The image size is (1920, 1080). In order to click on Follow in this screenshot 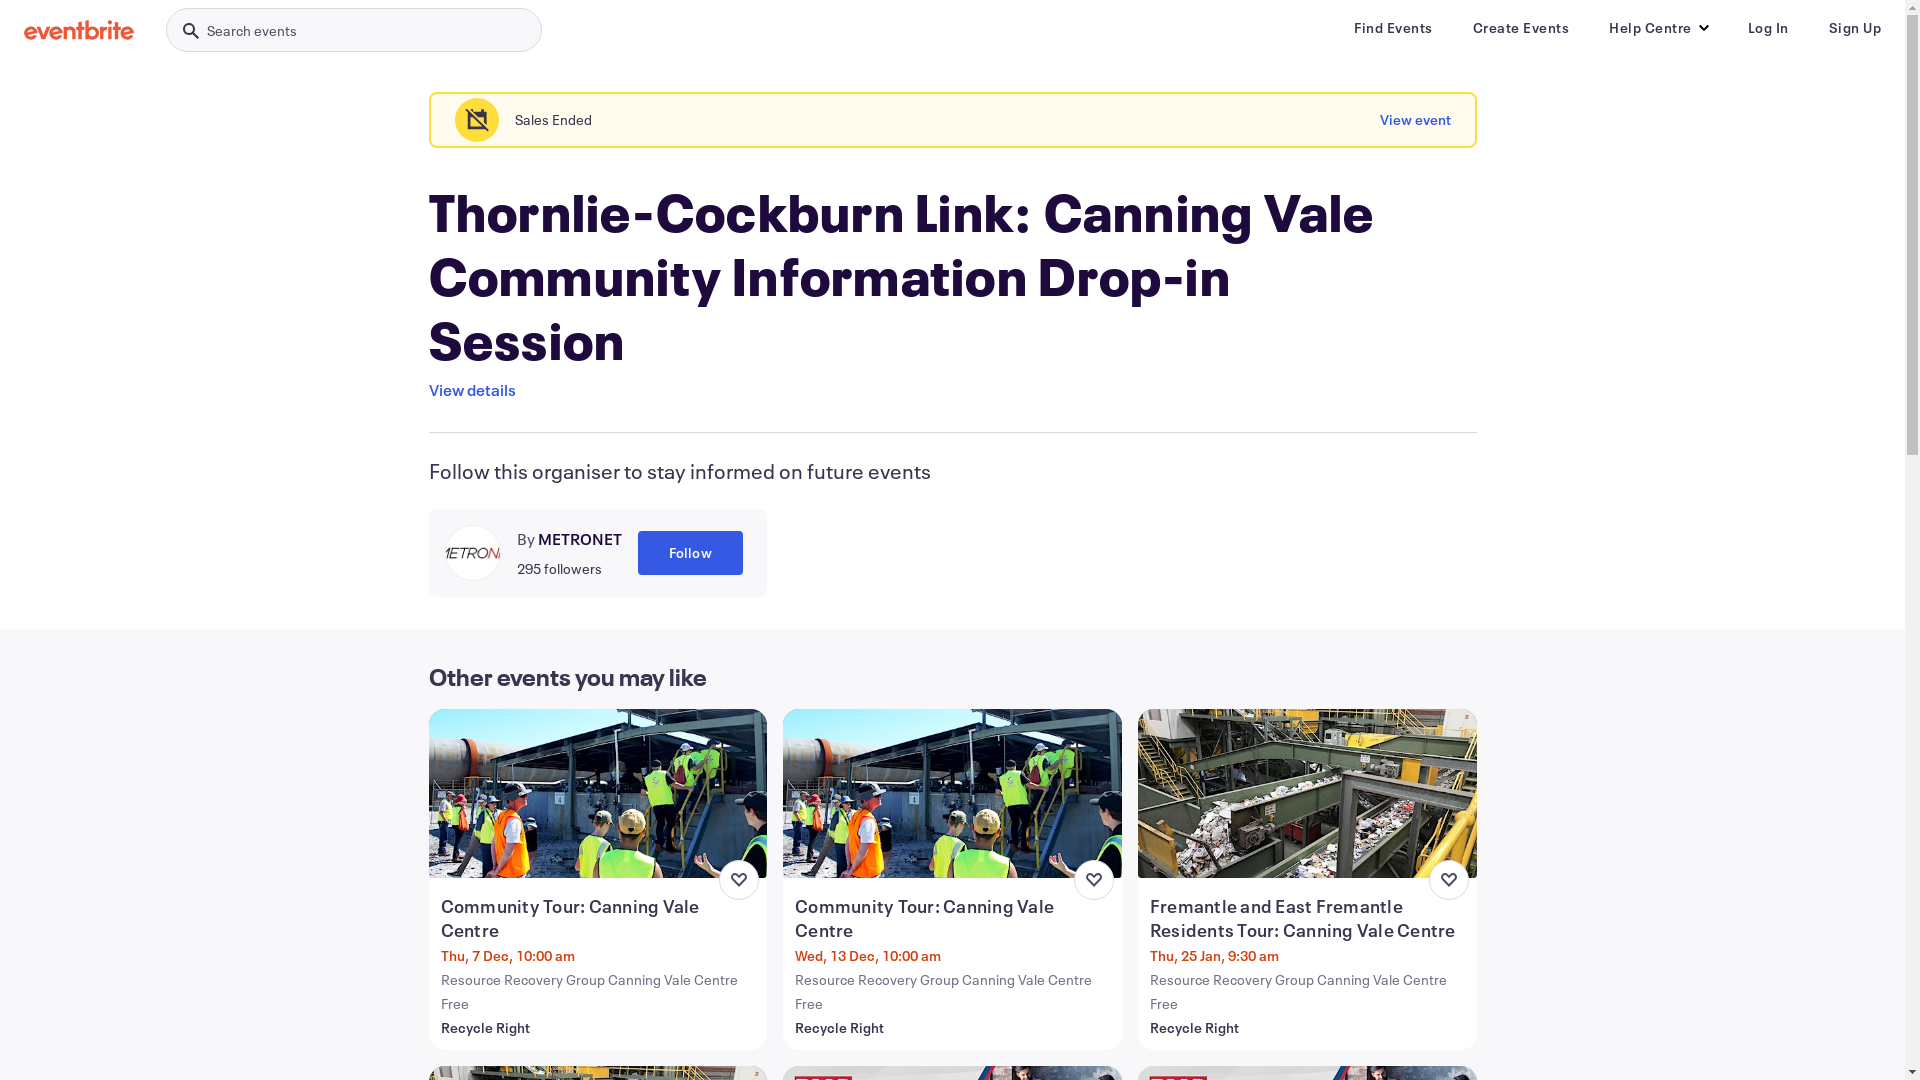, I will do `click(690, 553)`.